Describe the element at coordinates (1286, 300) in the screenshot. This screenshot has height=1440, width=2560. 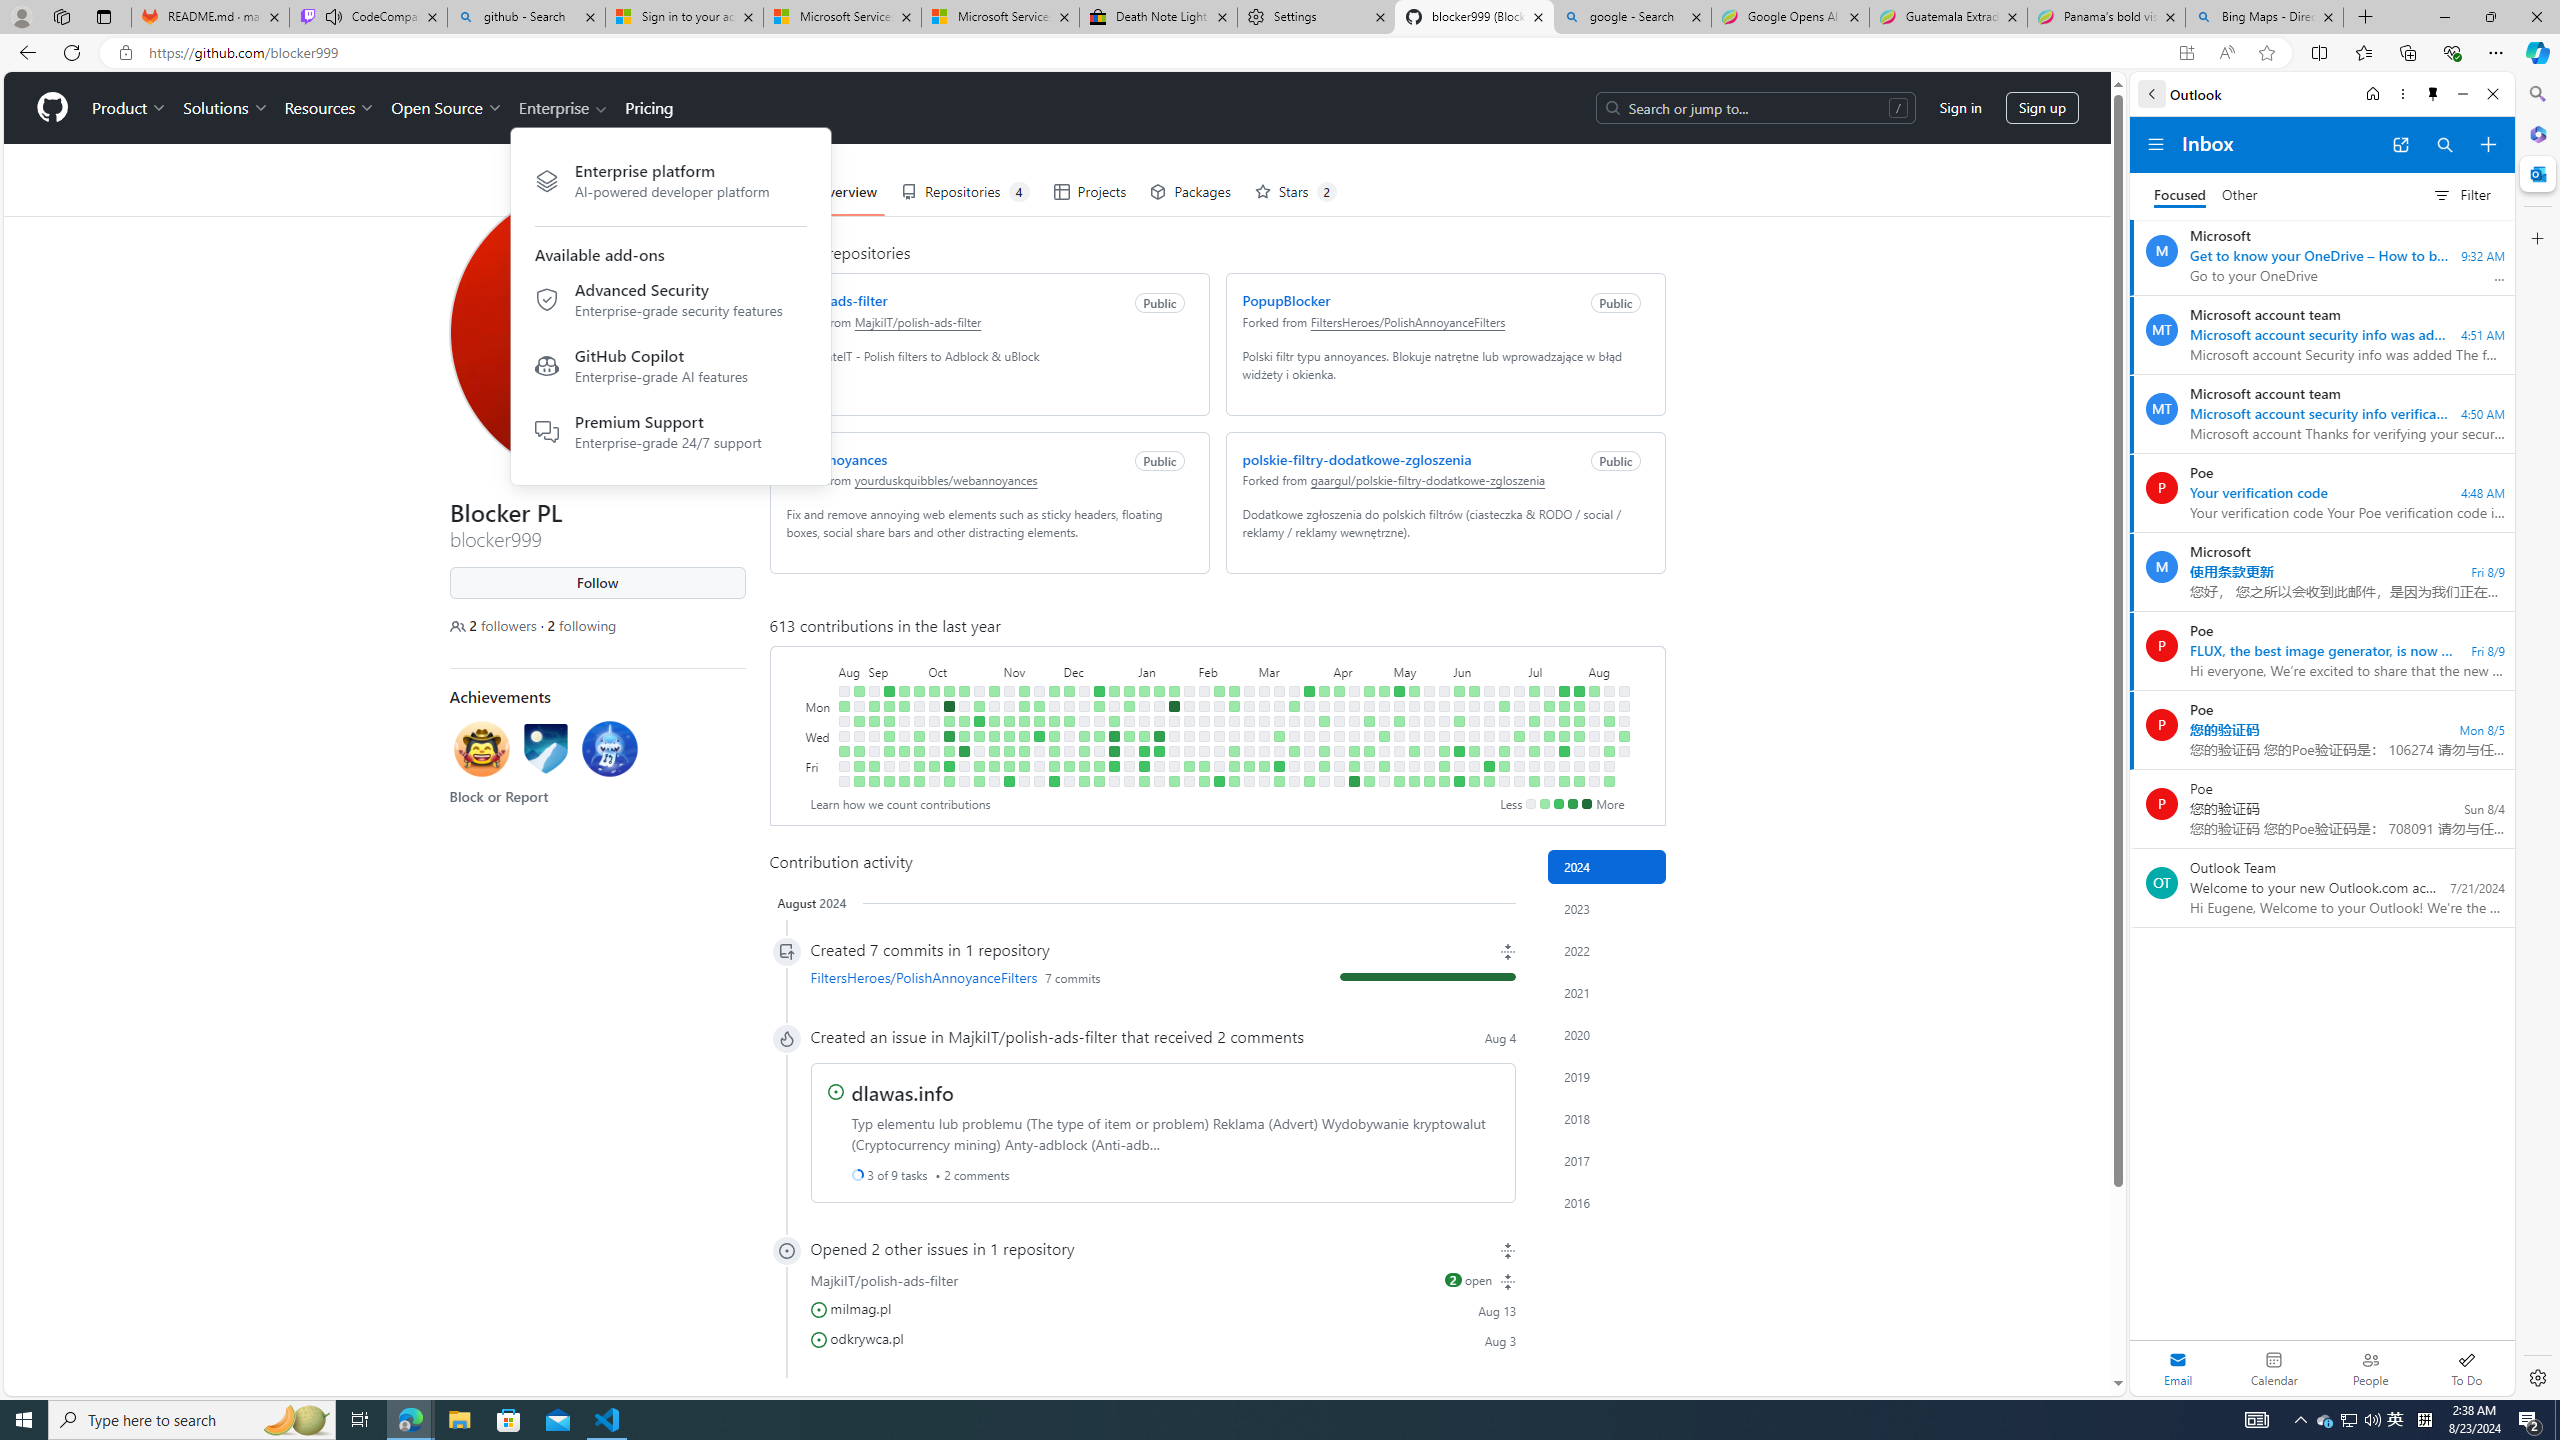
I see `PopupBlocker` at that location.